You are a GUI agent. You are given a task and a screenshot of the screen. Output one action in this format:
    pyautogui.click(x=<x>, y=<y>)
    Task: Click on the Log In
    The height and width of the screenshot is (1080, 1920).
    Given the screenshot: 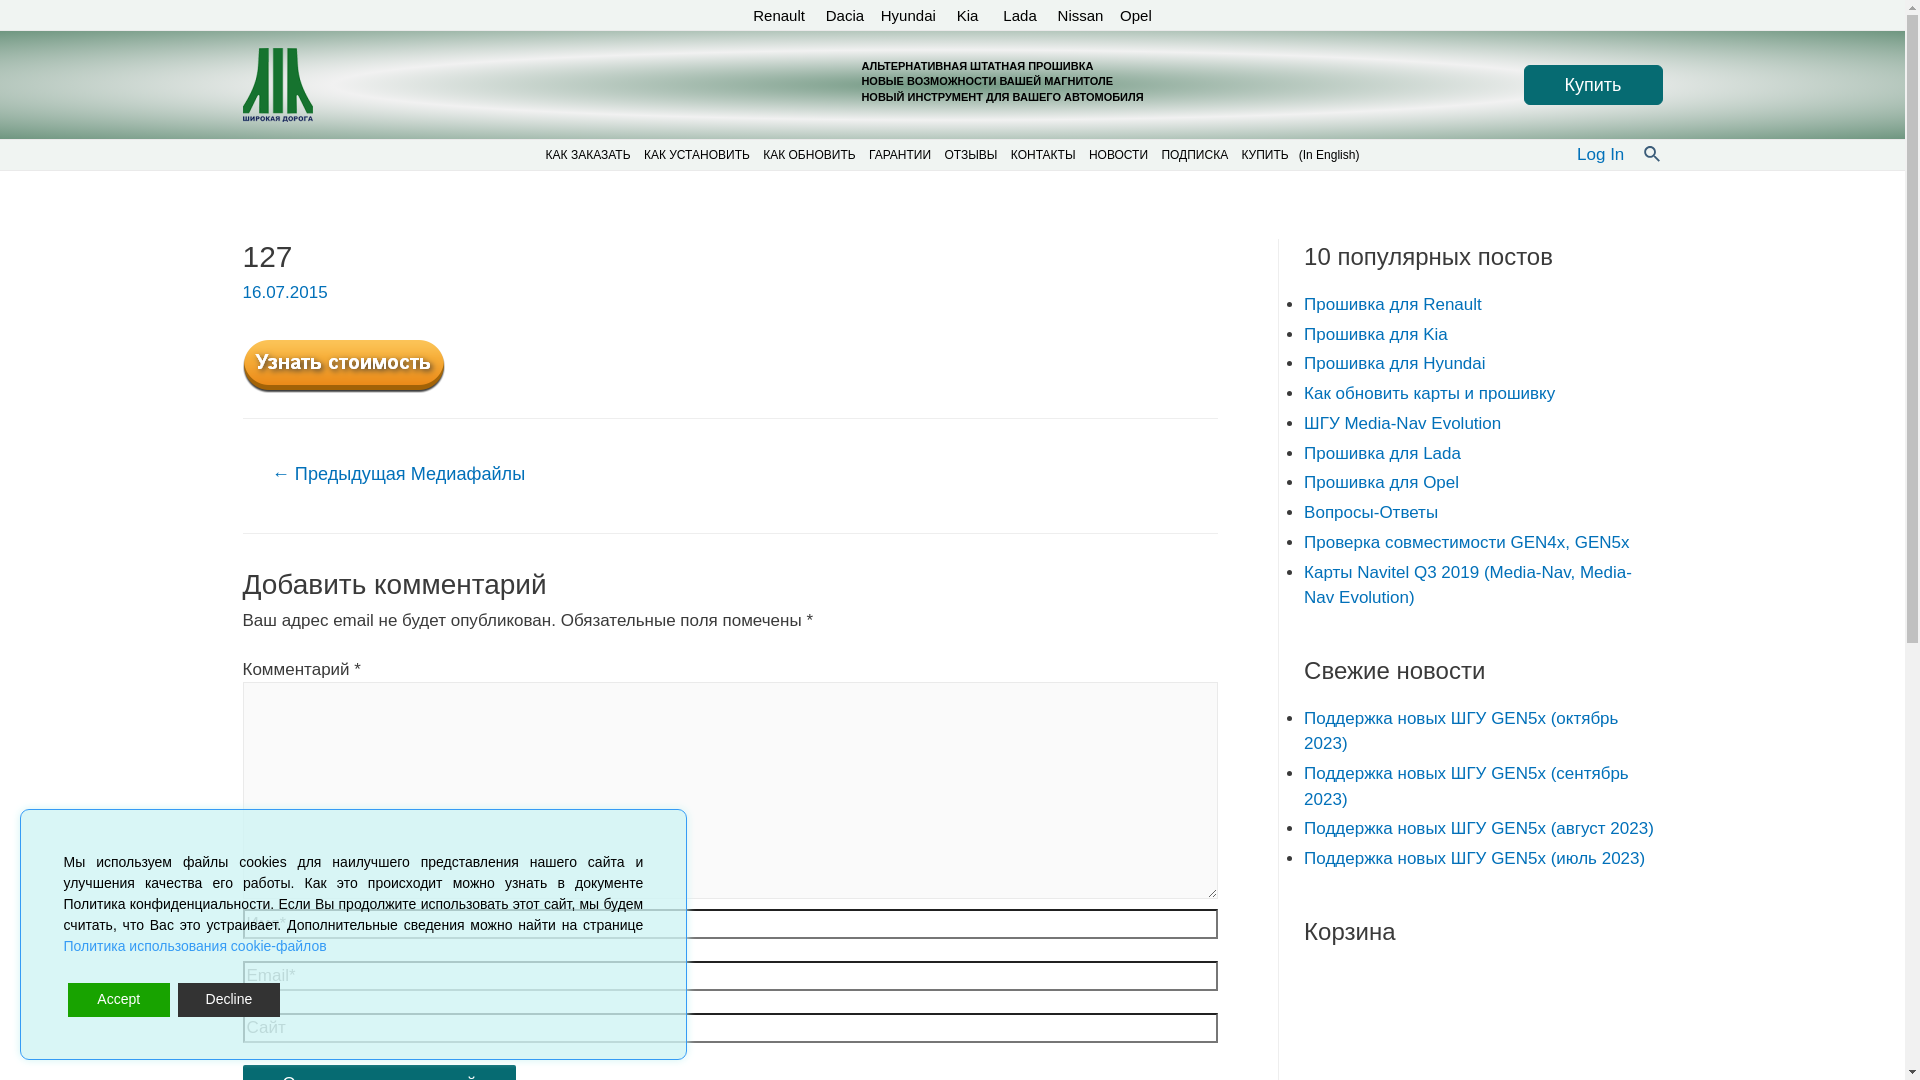 What is the action you would take?
    pyautogui.click(x=1600, y=155)
    